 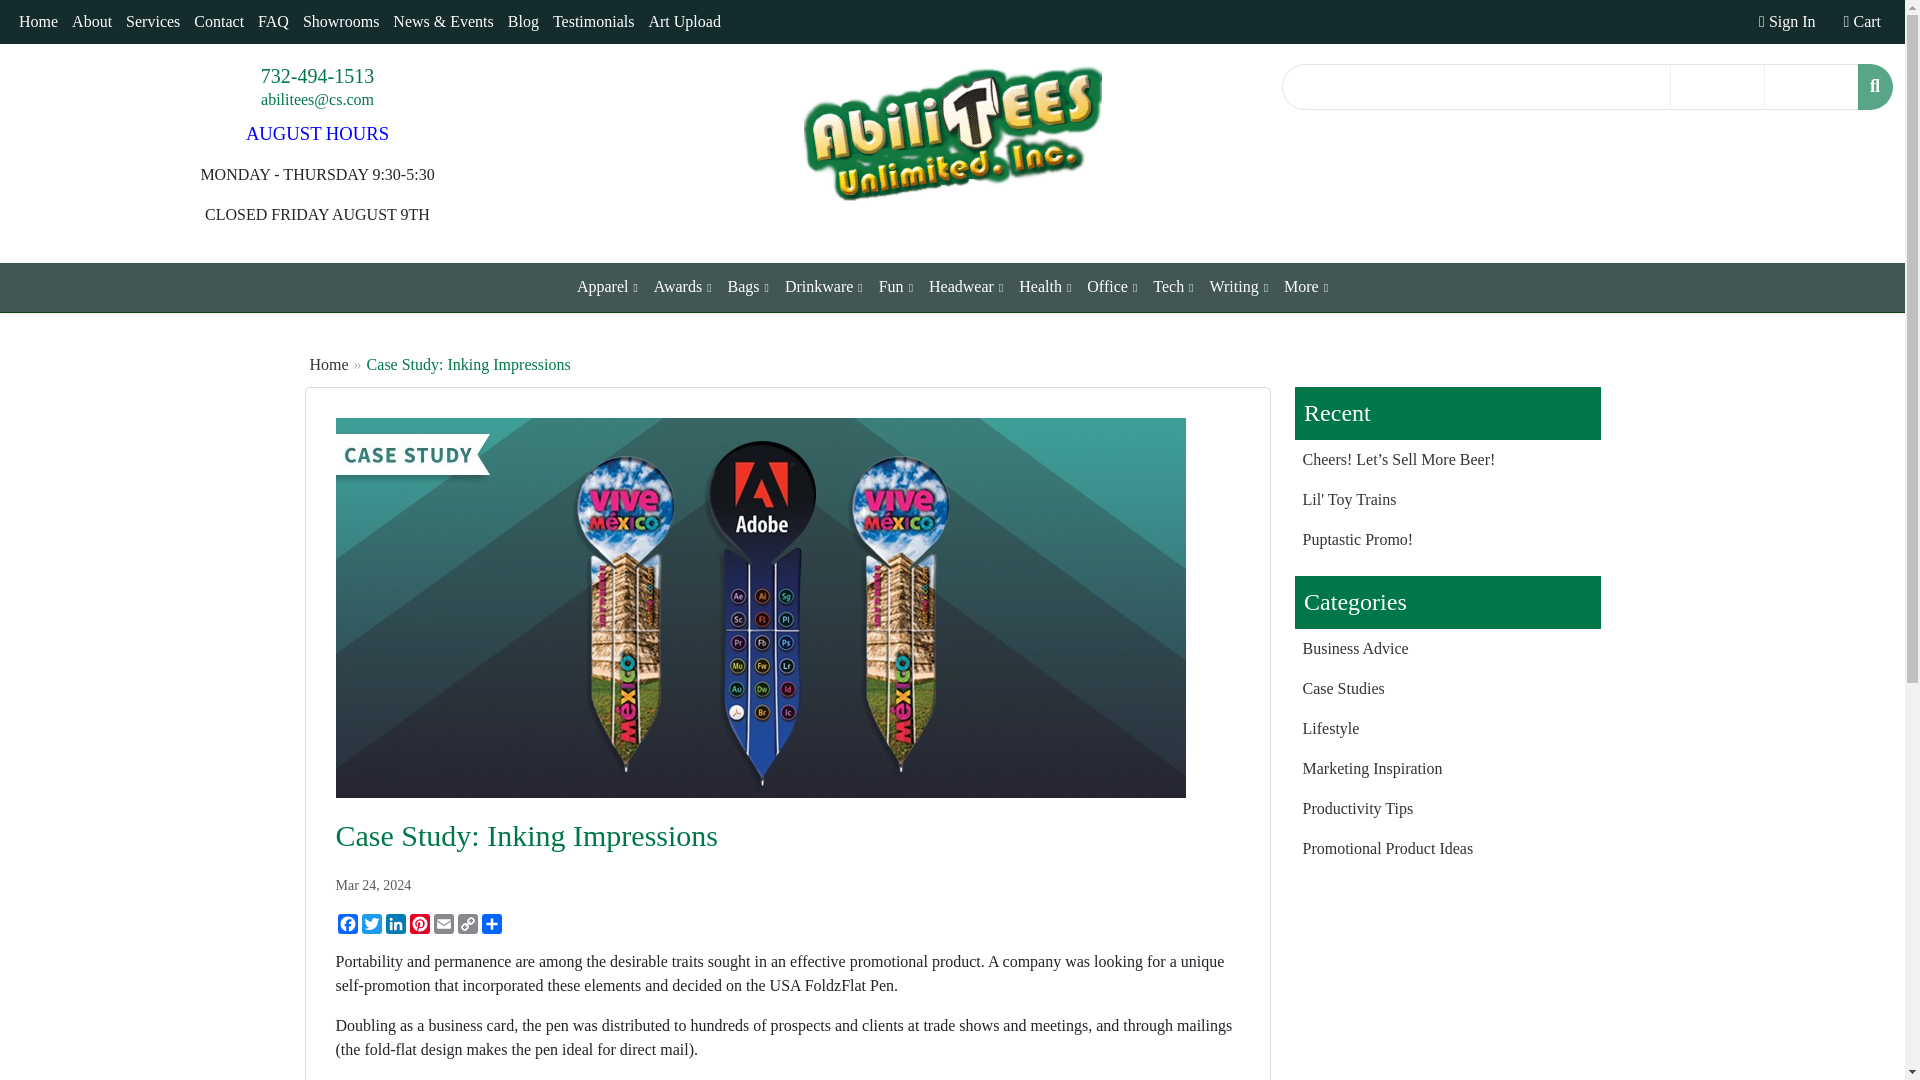 What do you see at coordinates (523, 22) in the screenshot?
I see `Blog` at bounding box center [523, 22].